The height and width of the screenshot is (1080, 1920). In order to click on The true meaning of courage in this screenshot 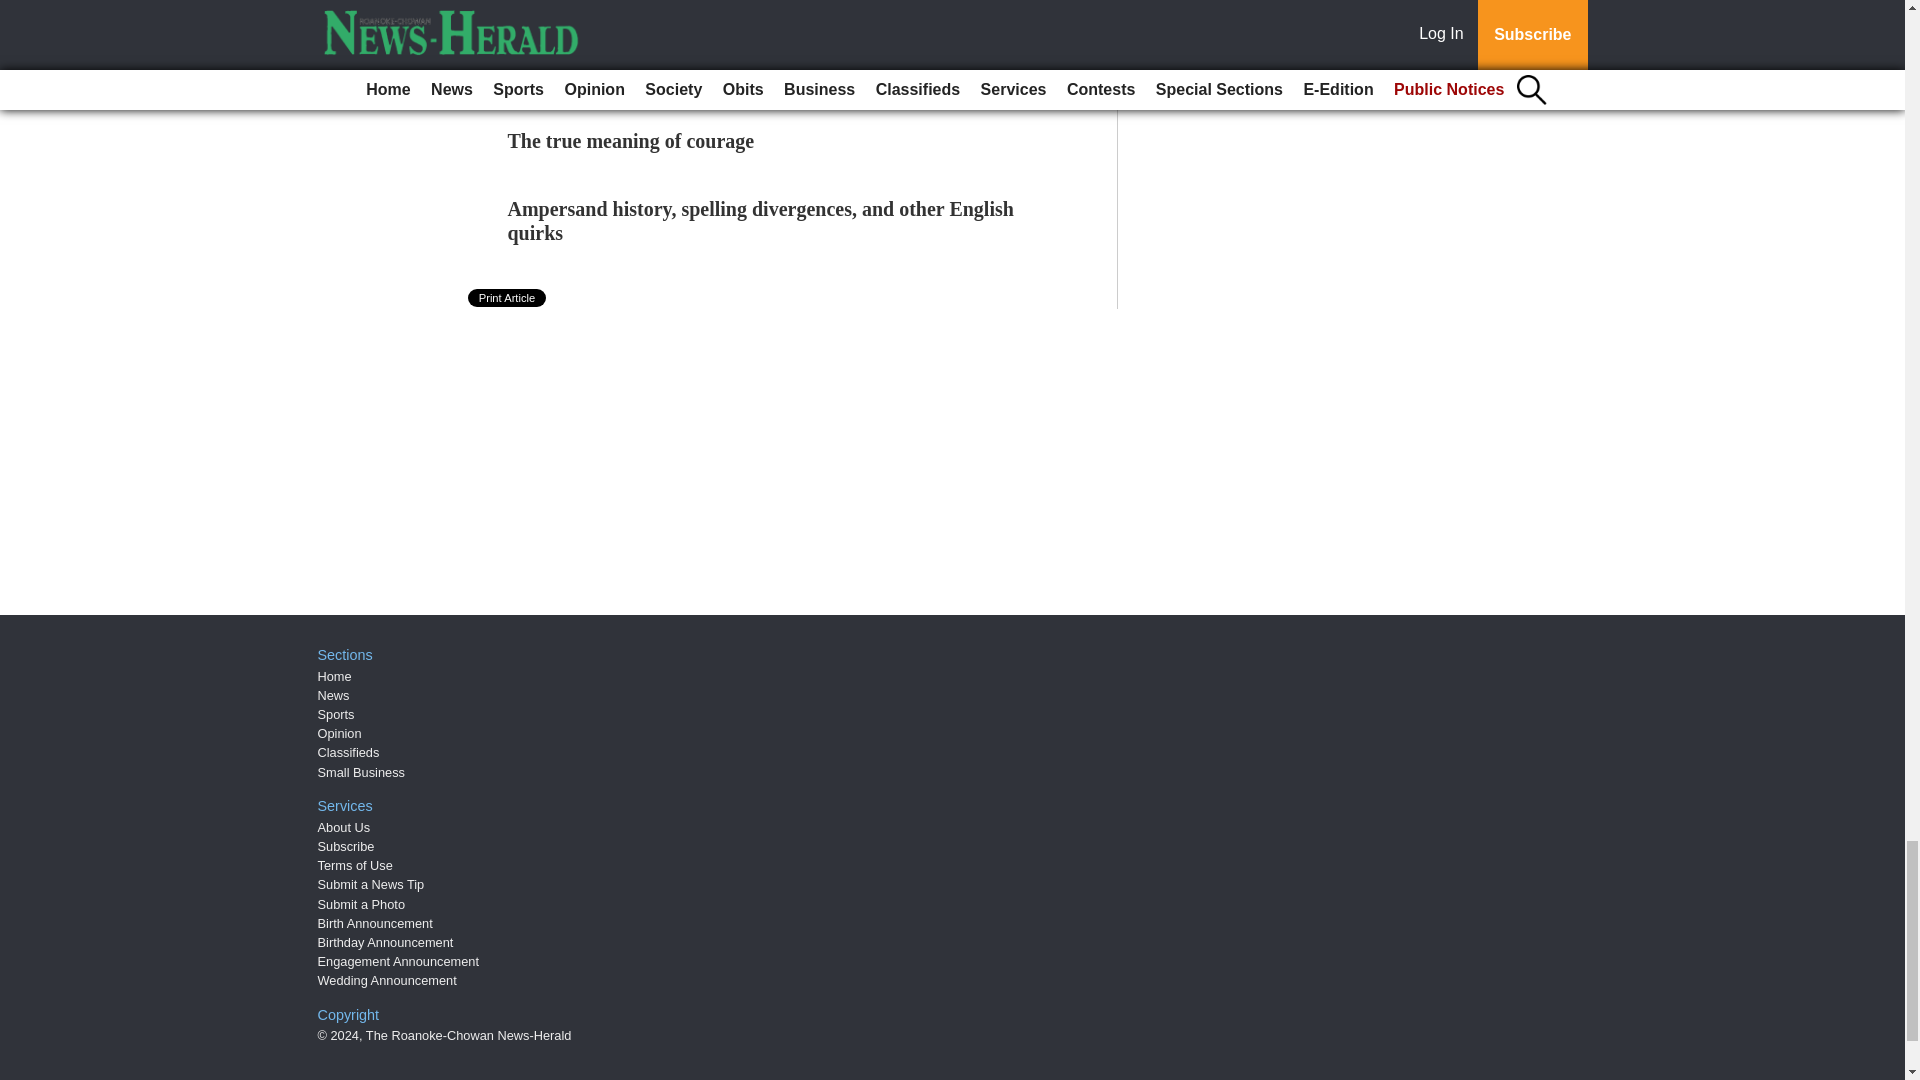, I will do `click(631, 140)`.